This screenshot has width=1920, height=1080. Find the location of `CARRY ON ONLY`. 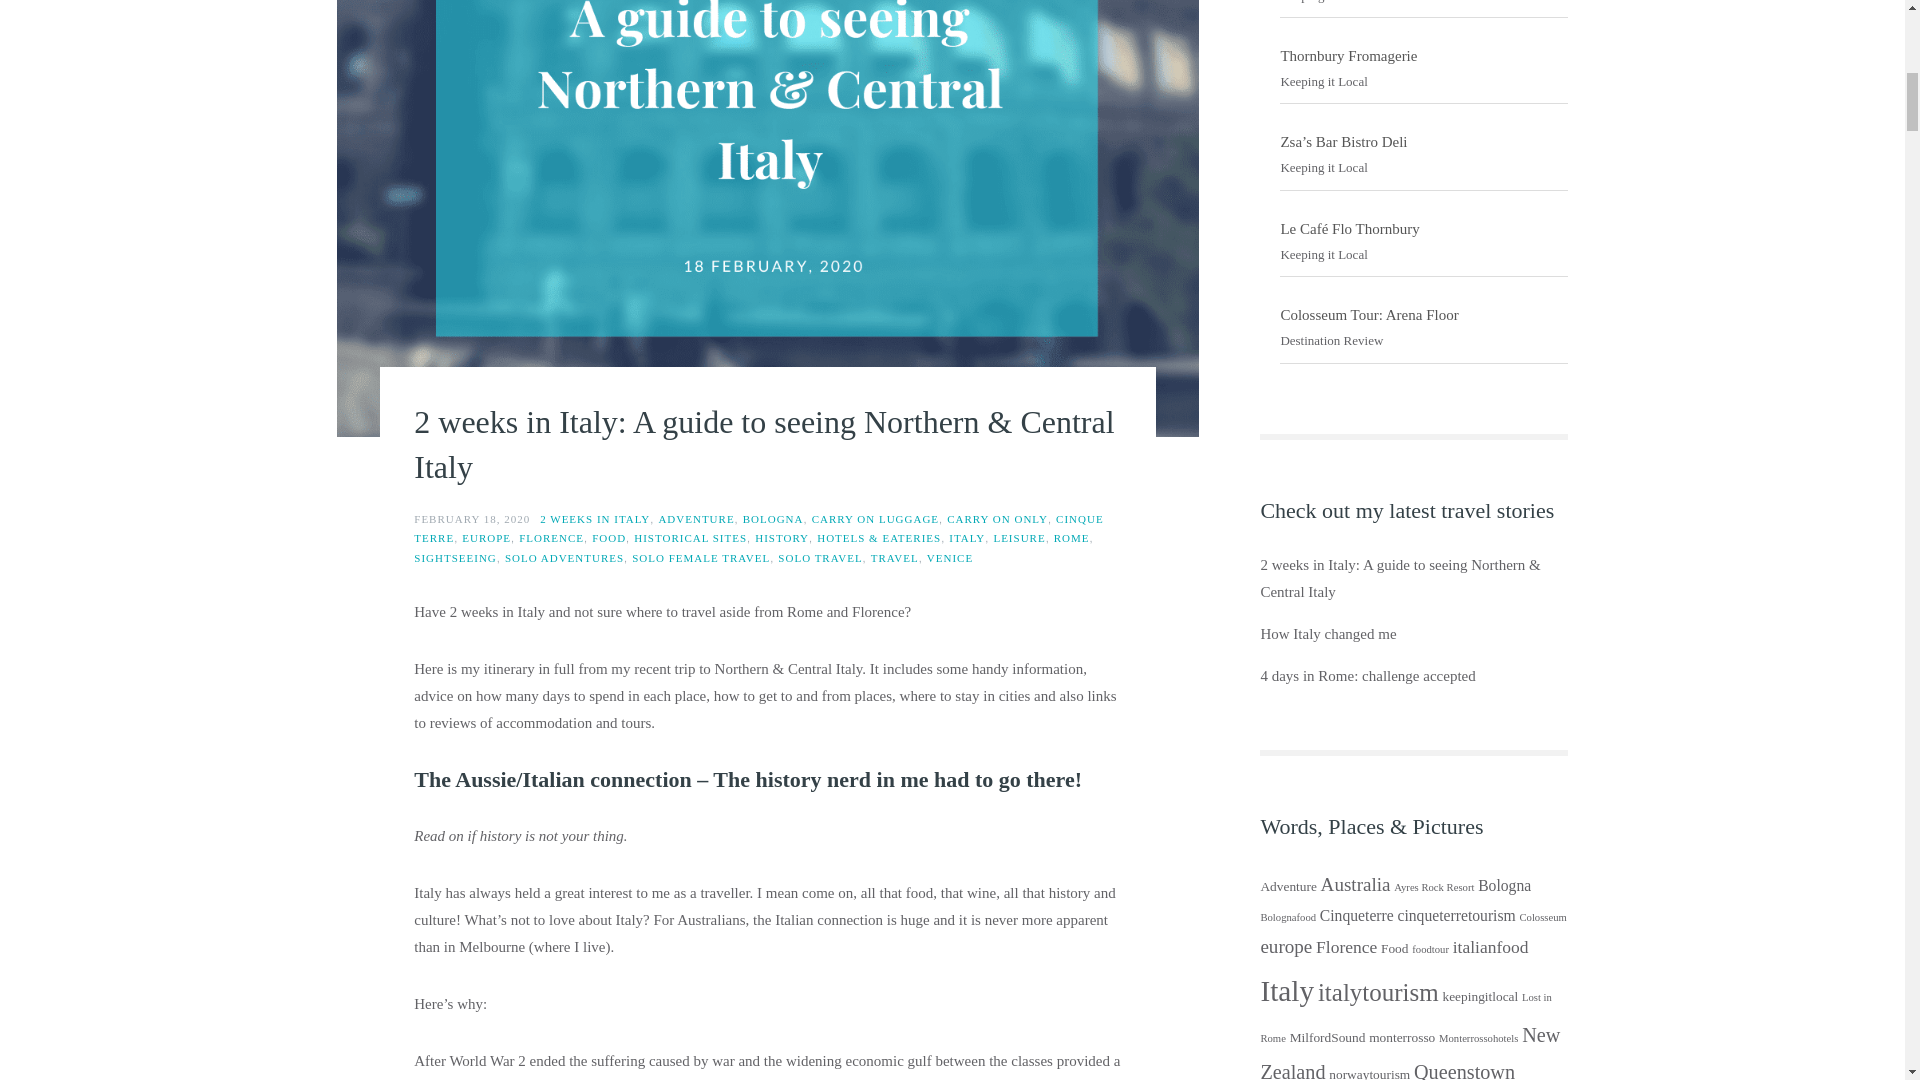

CARRY ON ONLY is located at coordinates (997, 518).